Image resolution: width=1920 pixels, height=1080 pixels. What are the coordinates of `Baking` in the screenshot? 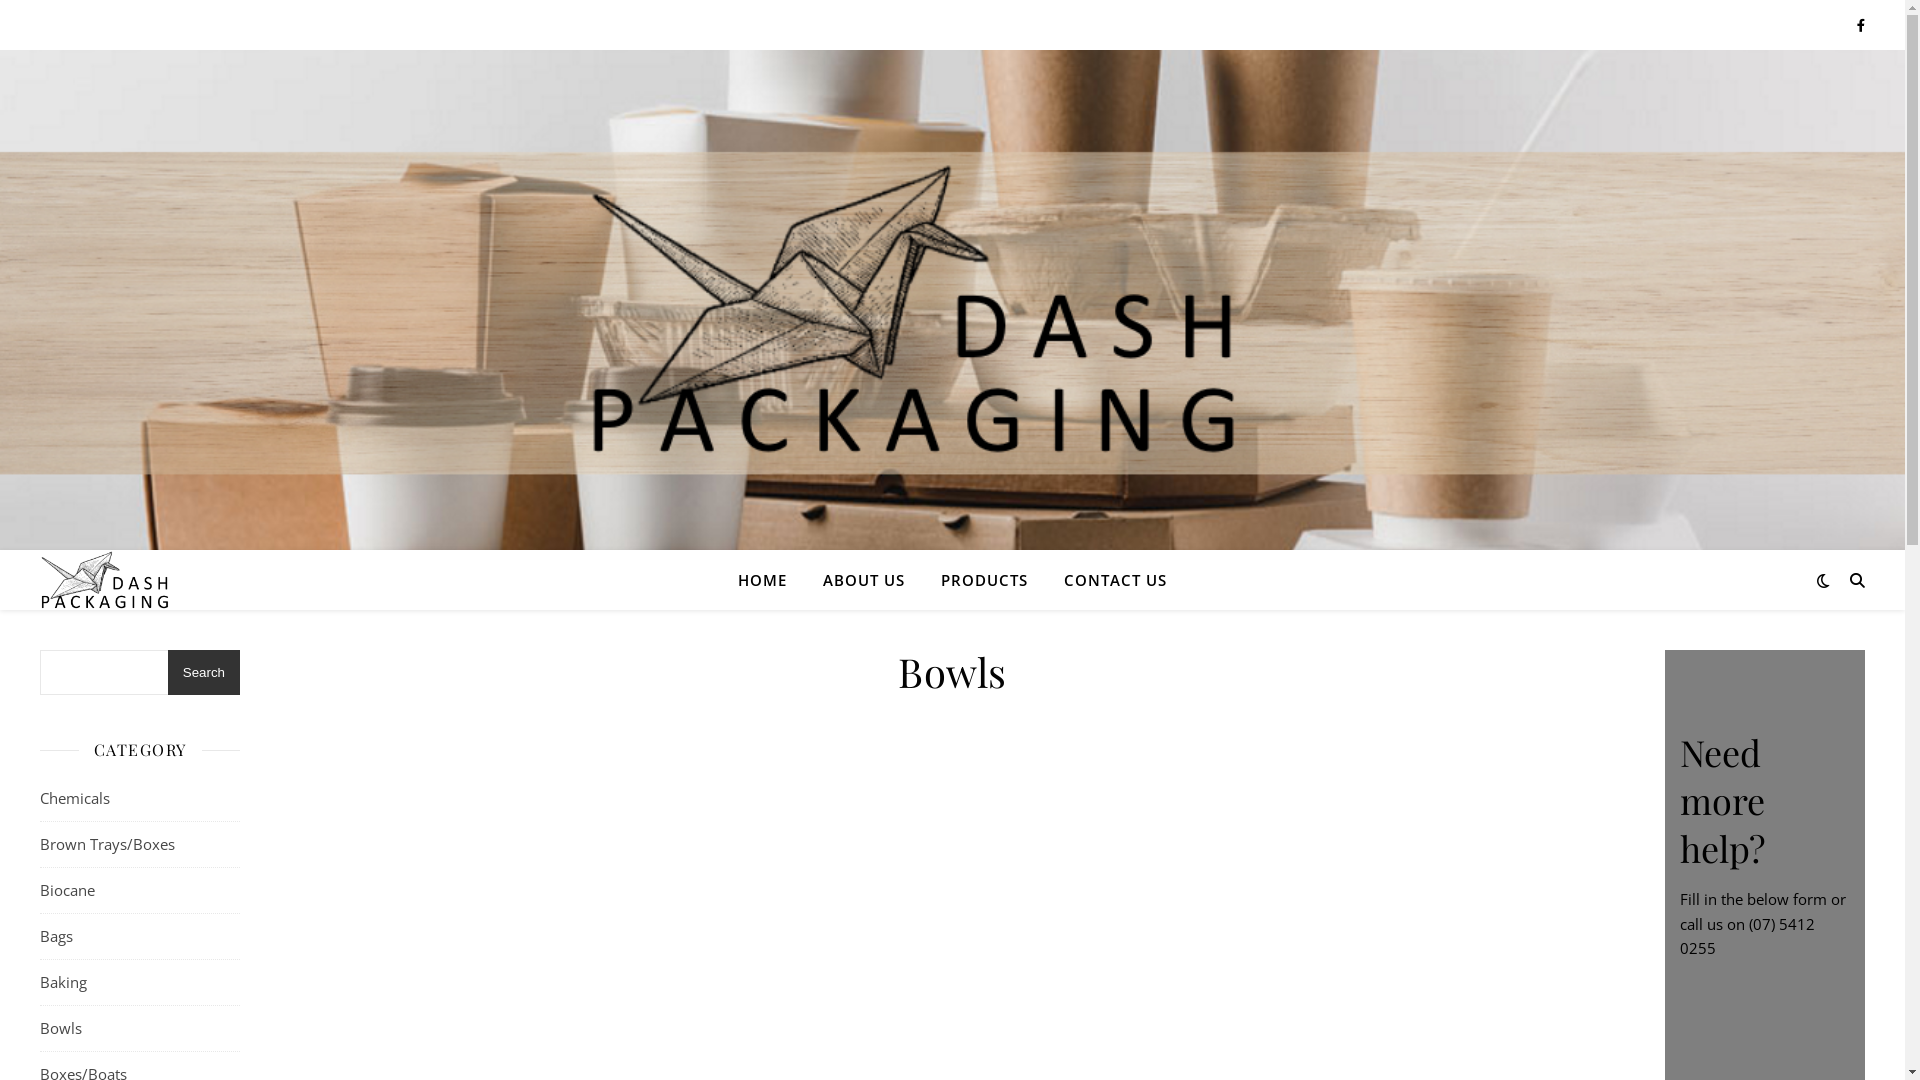 It's located at (140, 983).